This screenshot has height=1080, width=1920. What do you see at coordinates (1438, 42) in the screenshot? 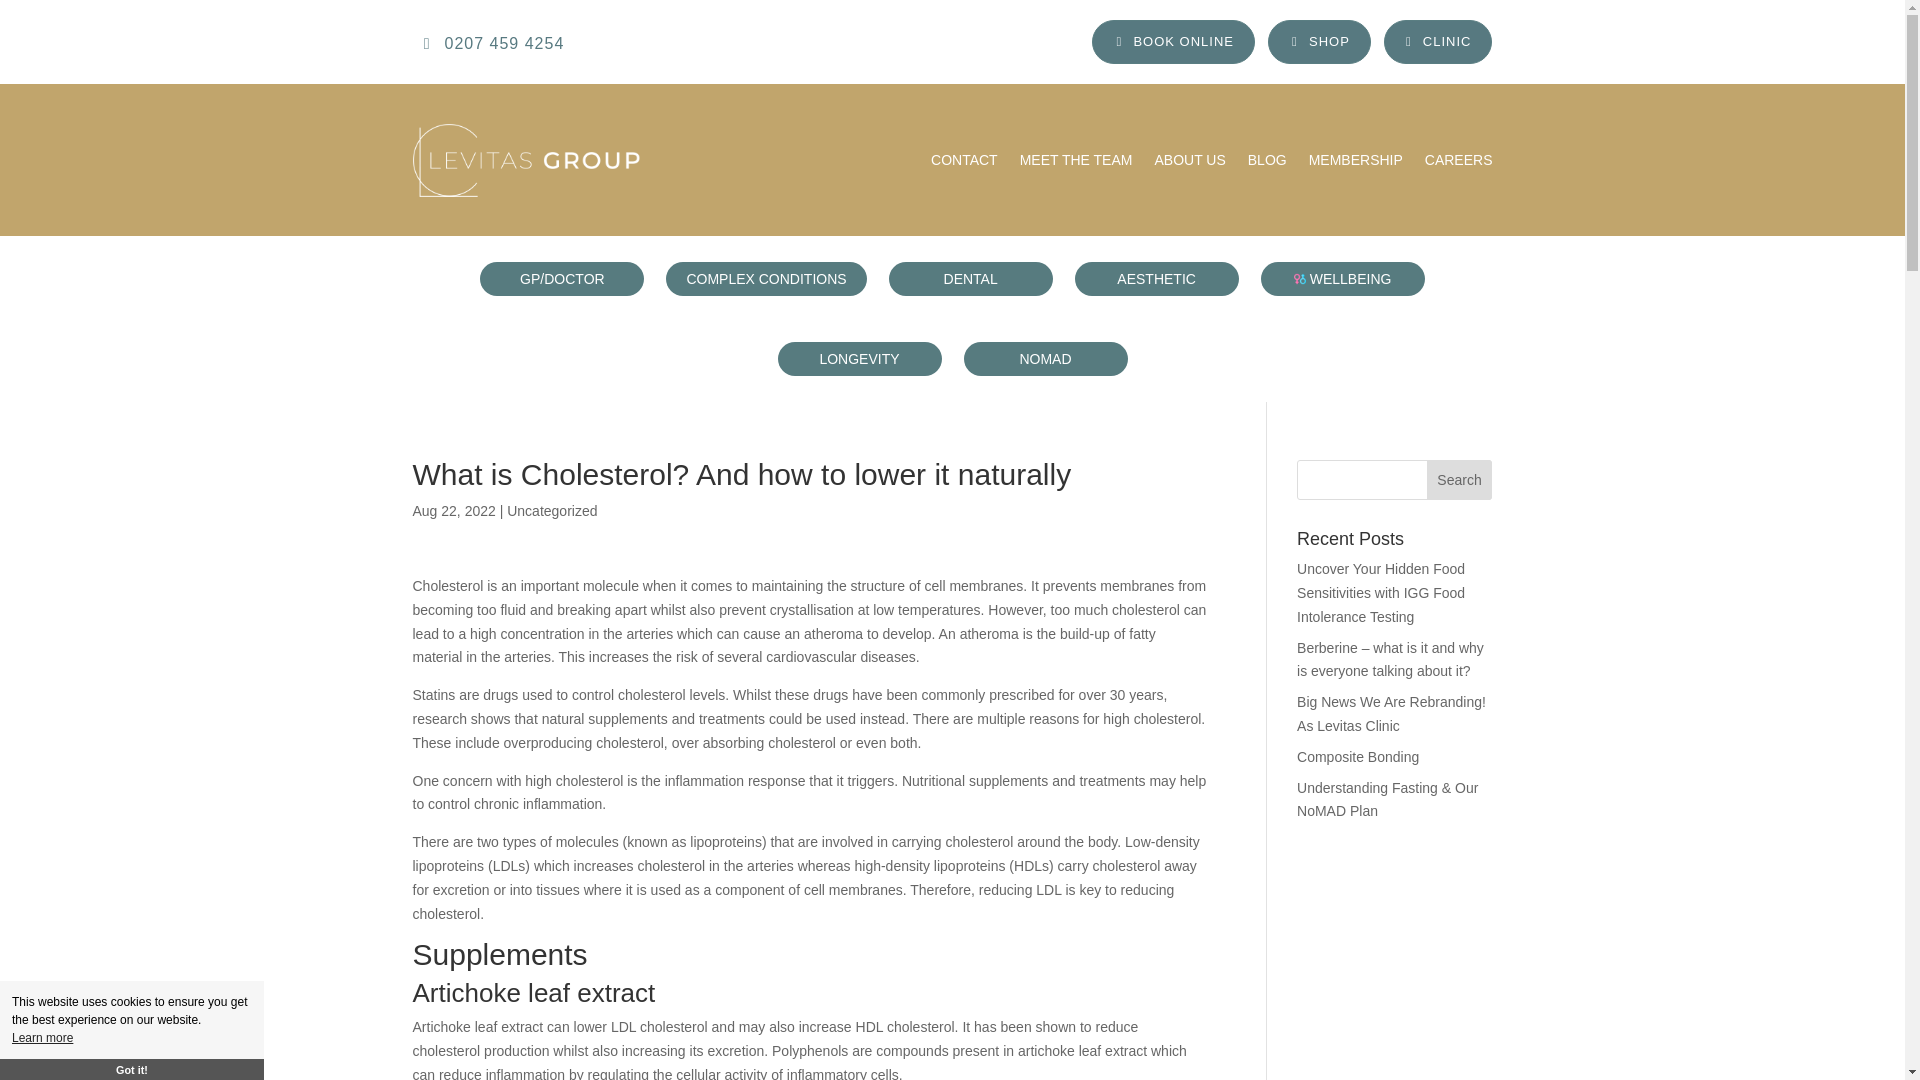
I see `CLINIC` at bounding box center [1438, 42].